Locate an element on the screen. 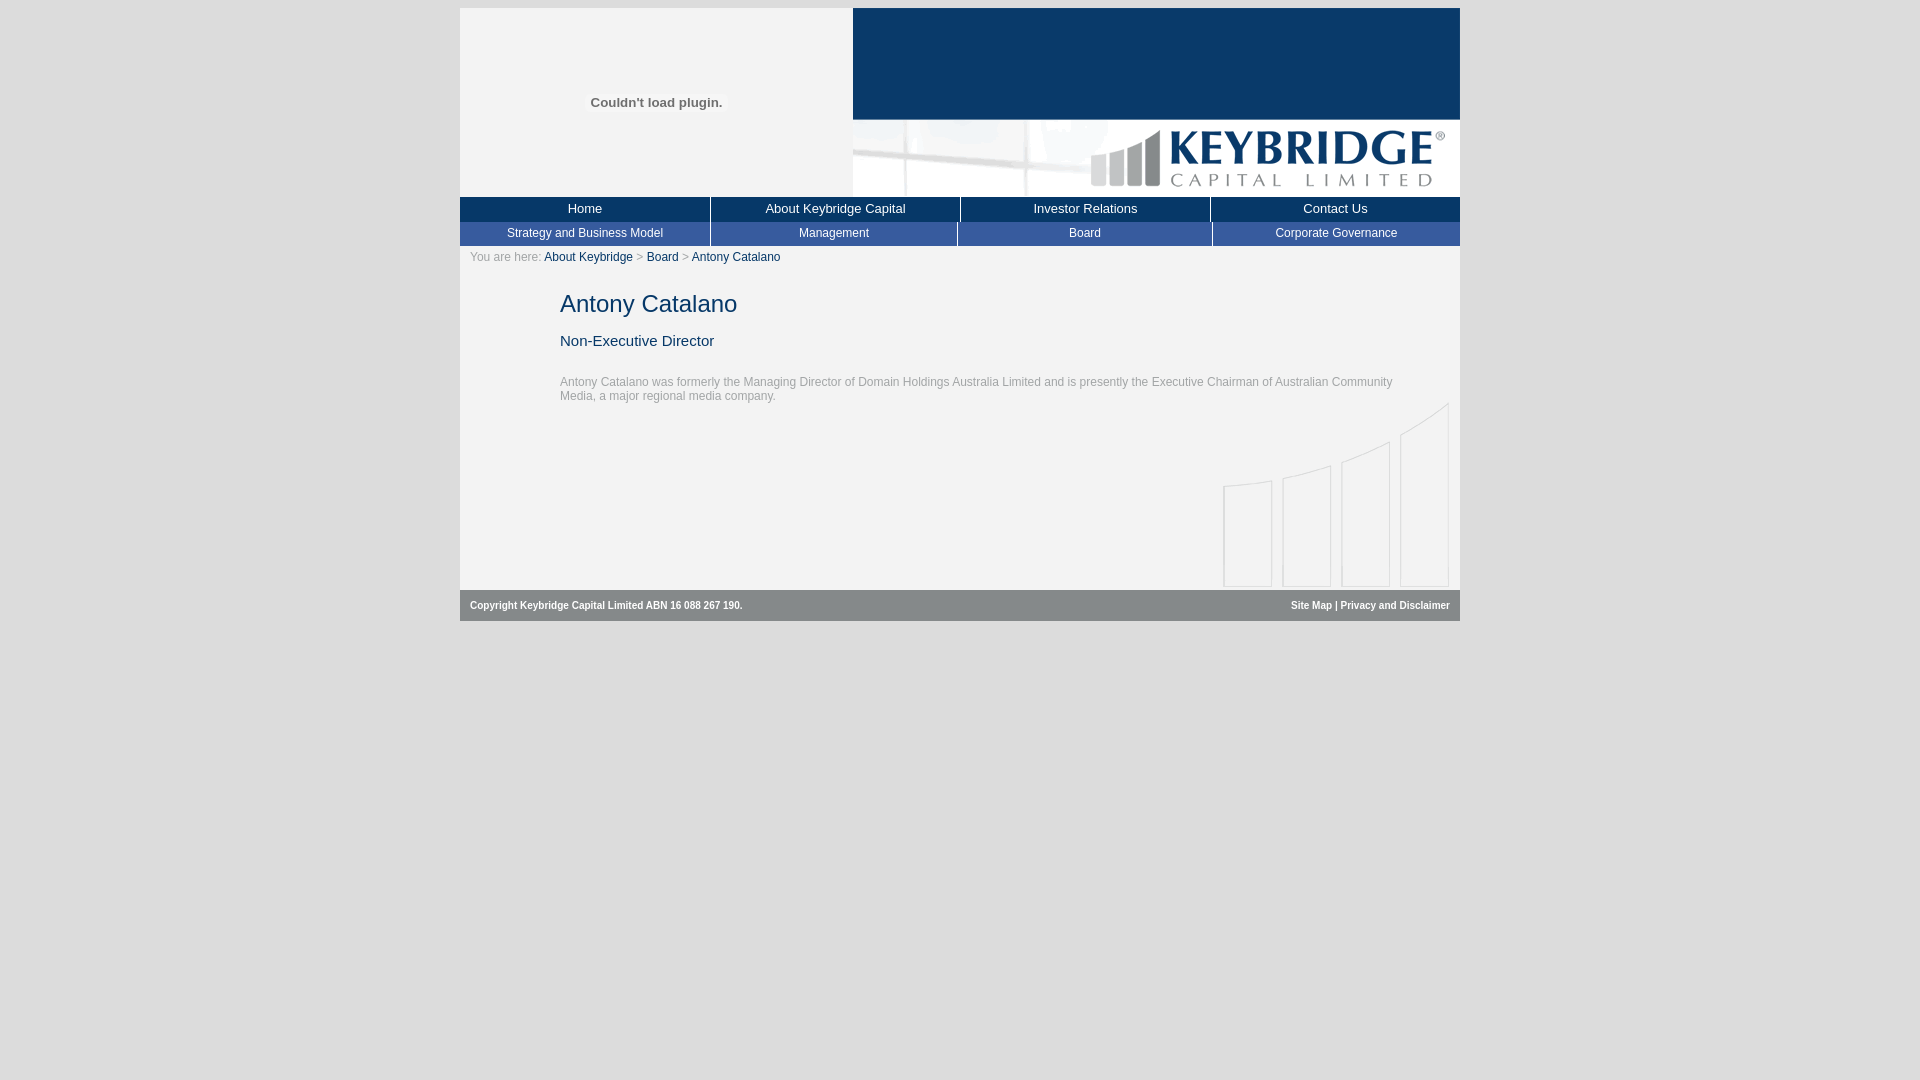 This screenshot has height=1080, width=1920. About Keybridge Capital is located at coordinates (835, 210).